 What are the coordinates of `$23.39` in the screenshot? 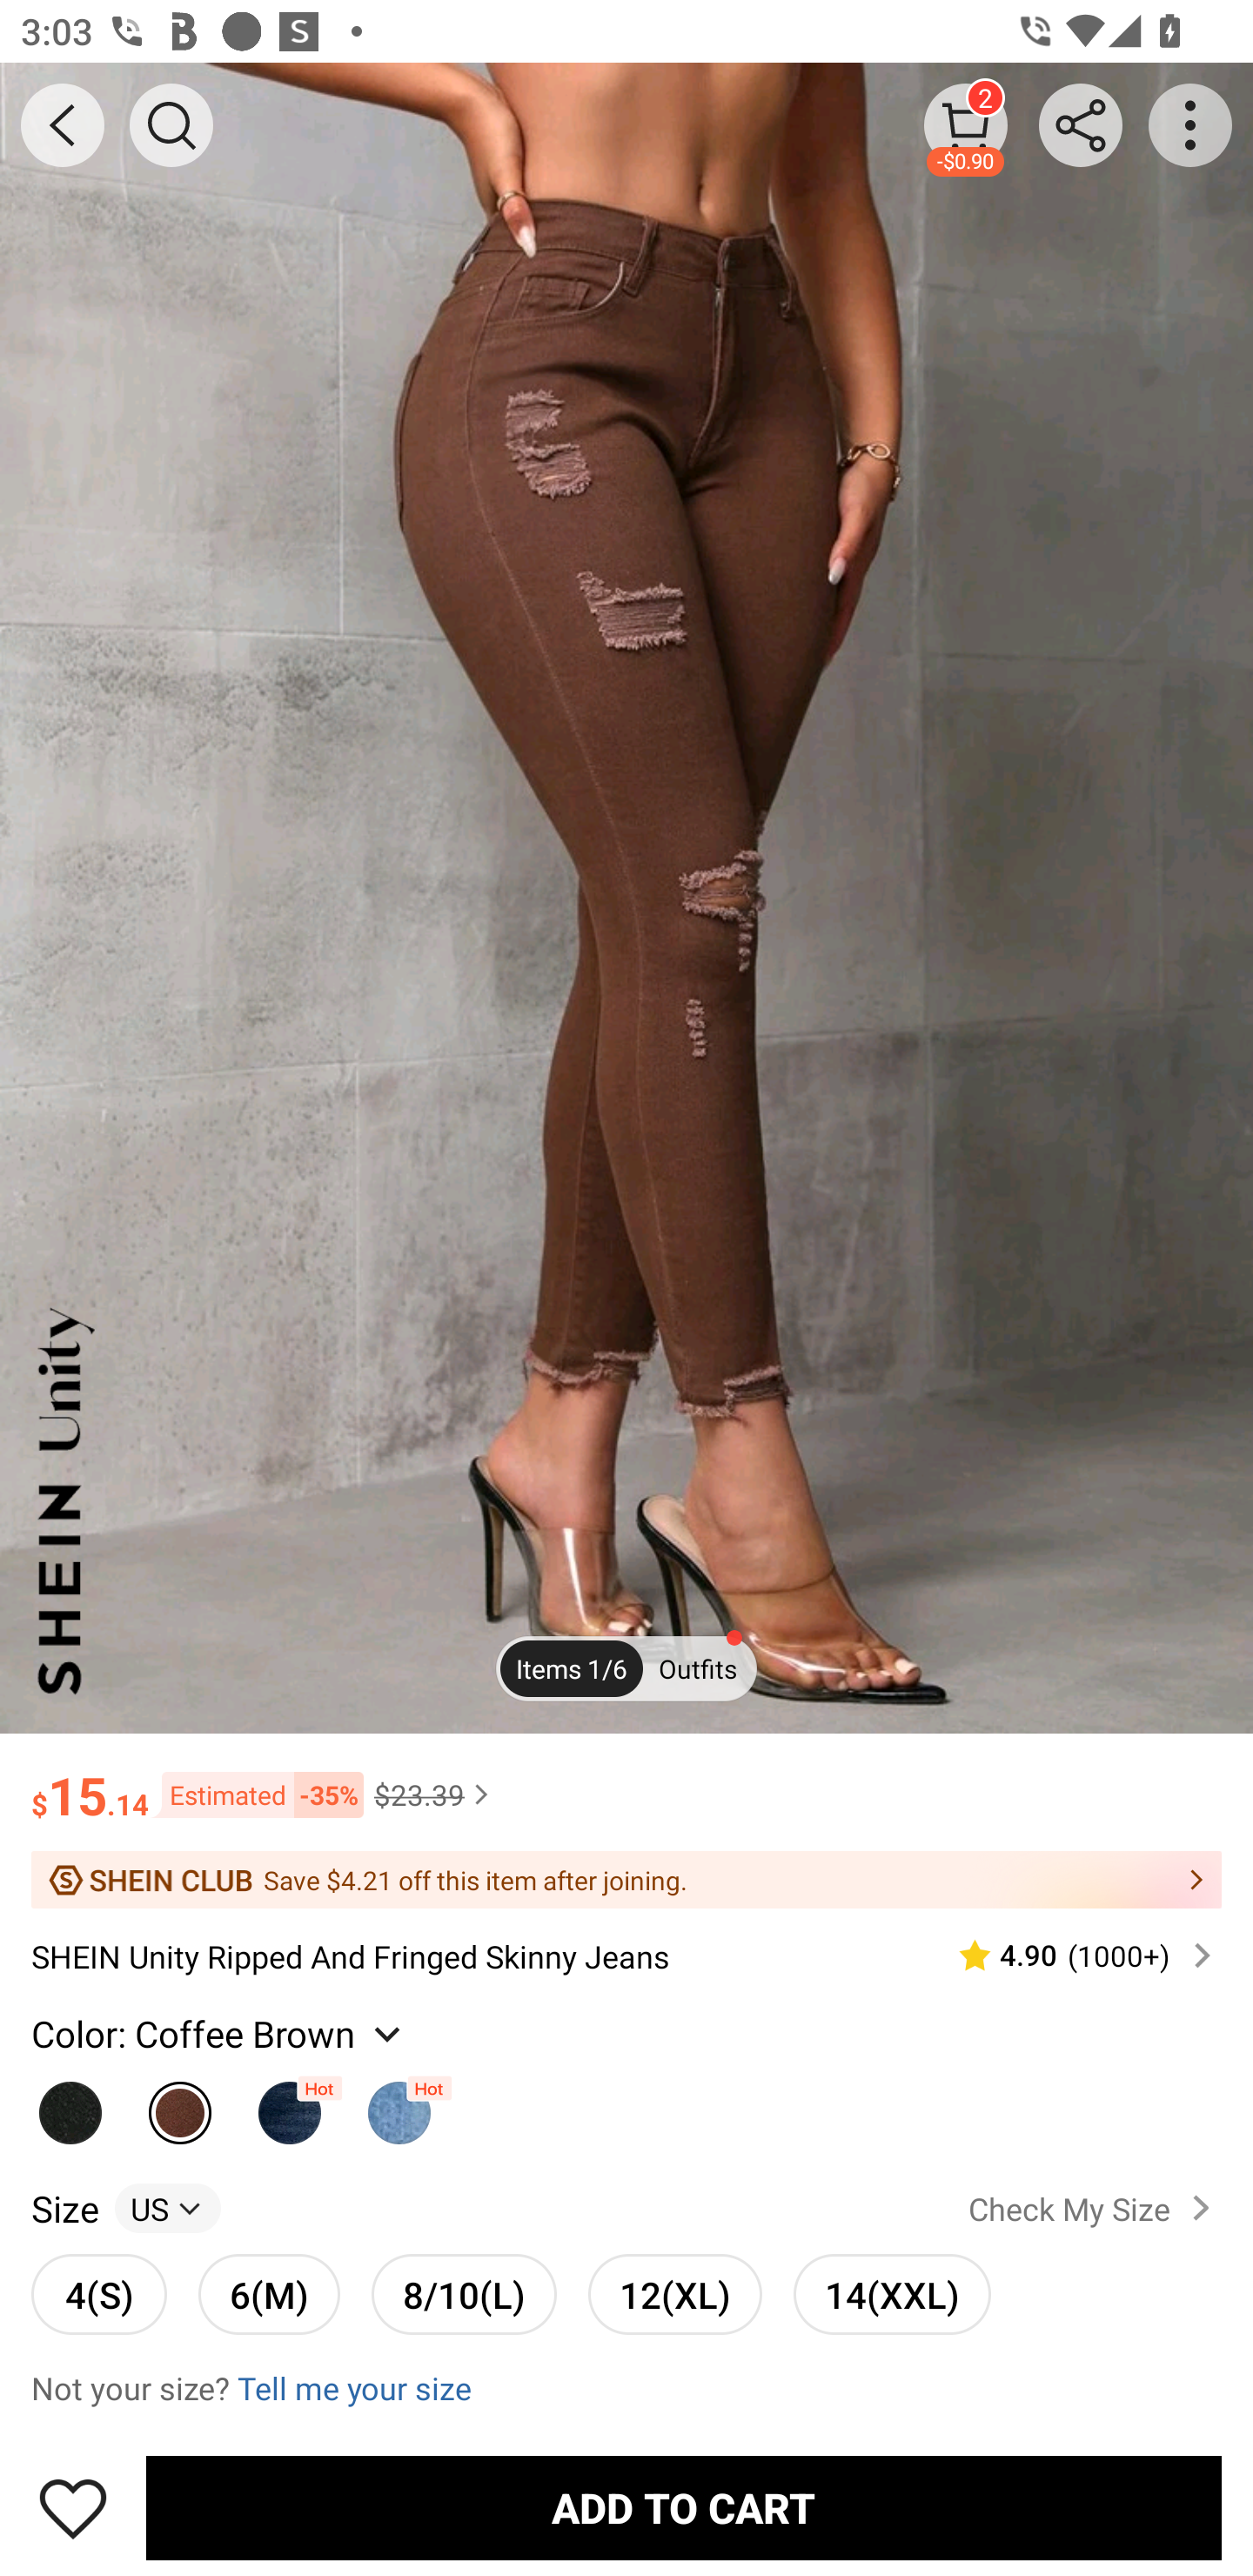 It's located at (435, 1794).